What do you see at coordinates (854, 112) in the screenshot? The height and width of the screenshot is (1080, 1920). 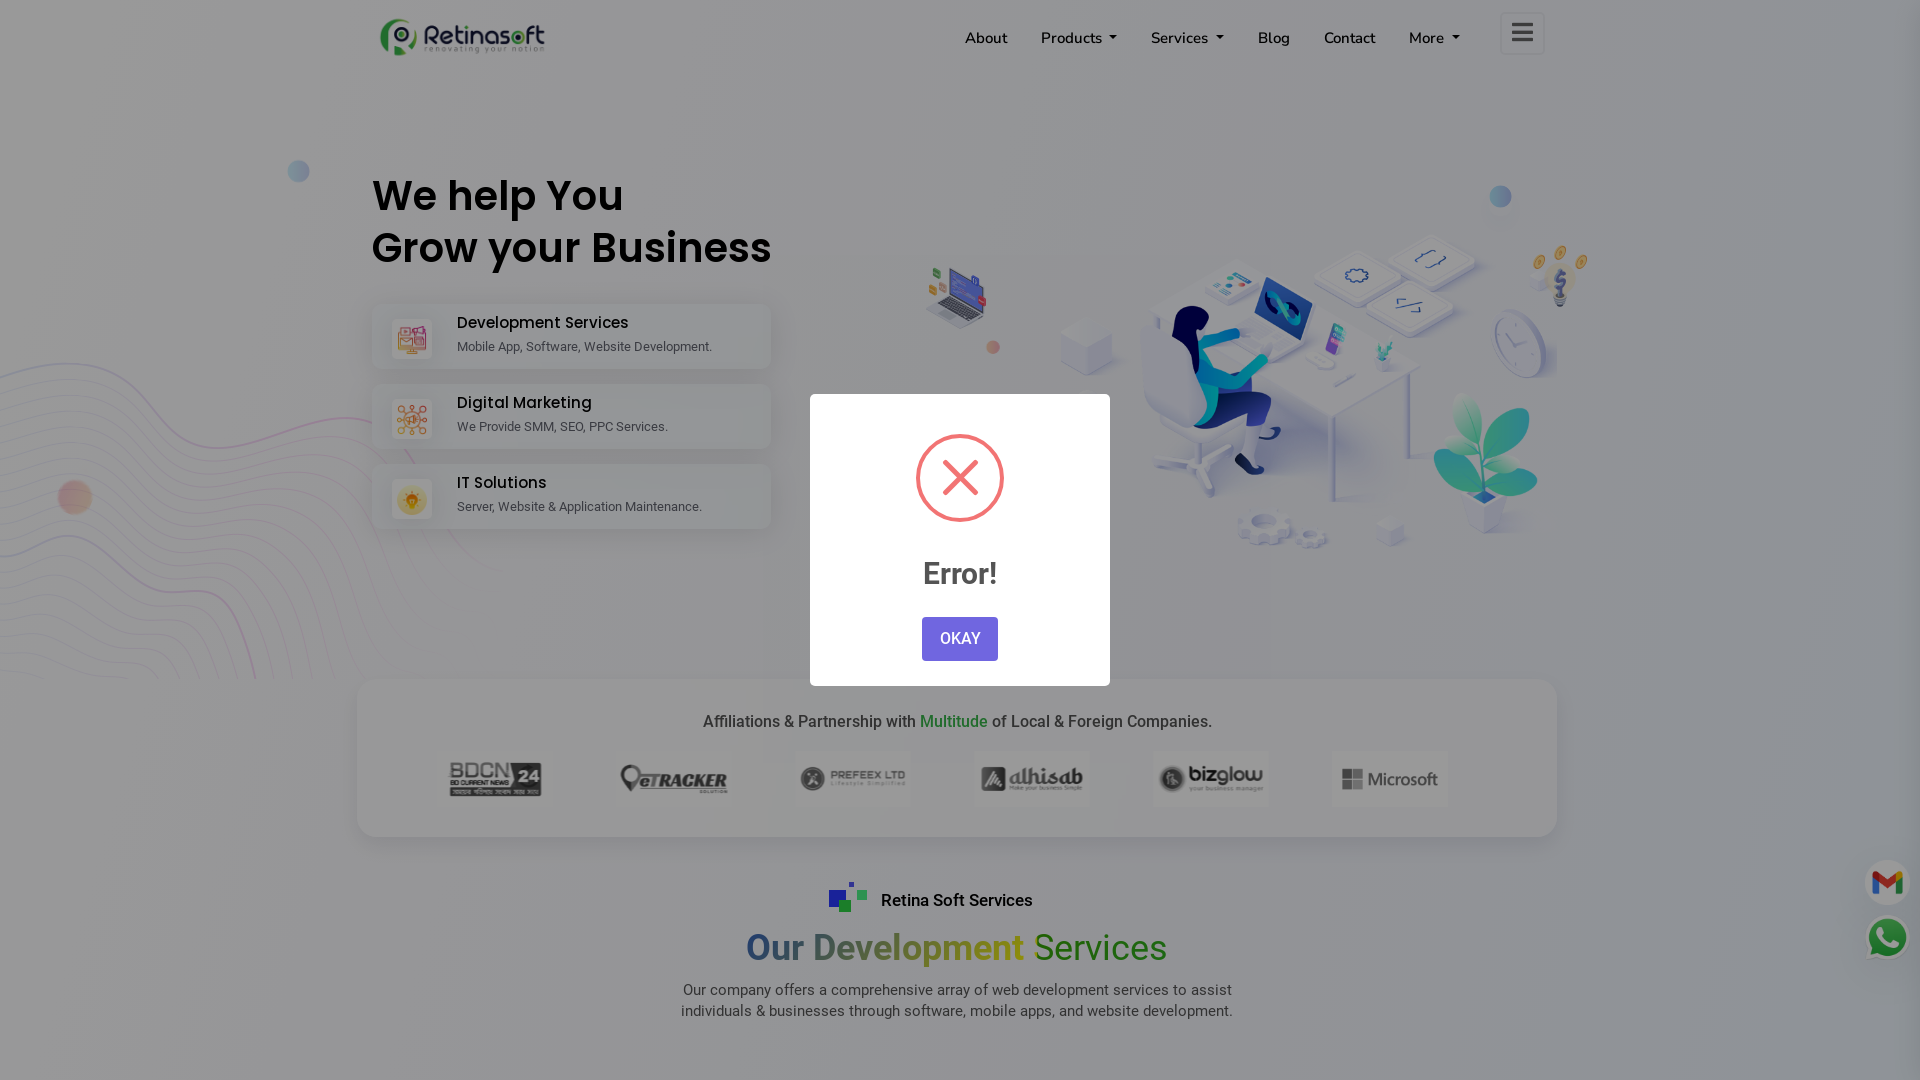 I see `Alhisab` at bounding box center [854, 112].